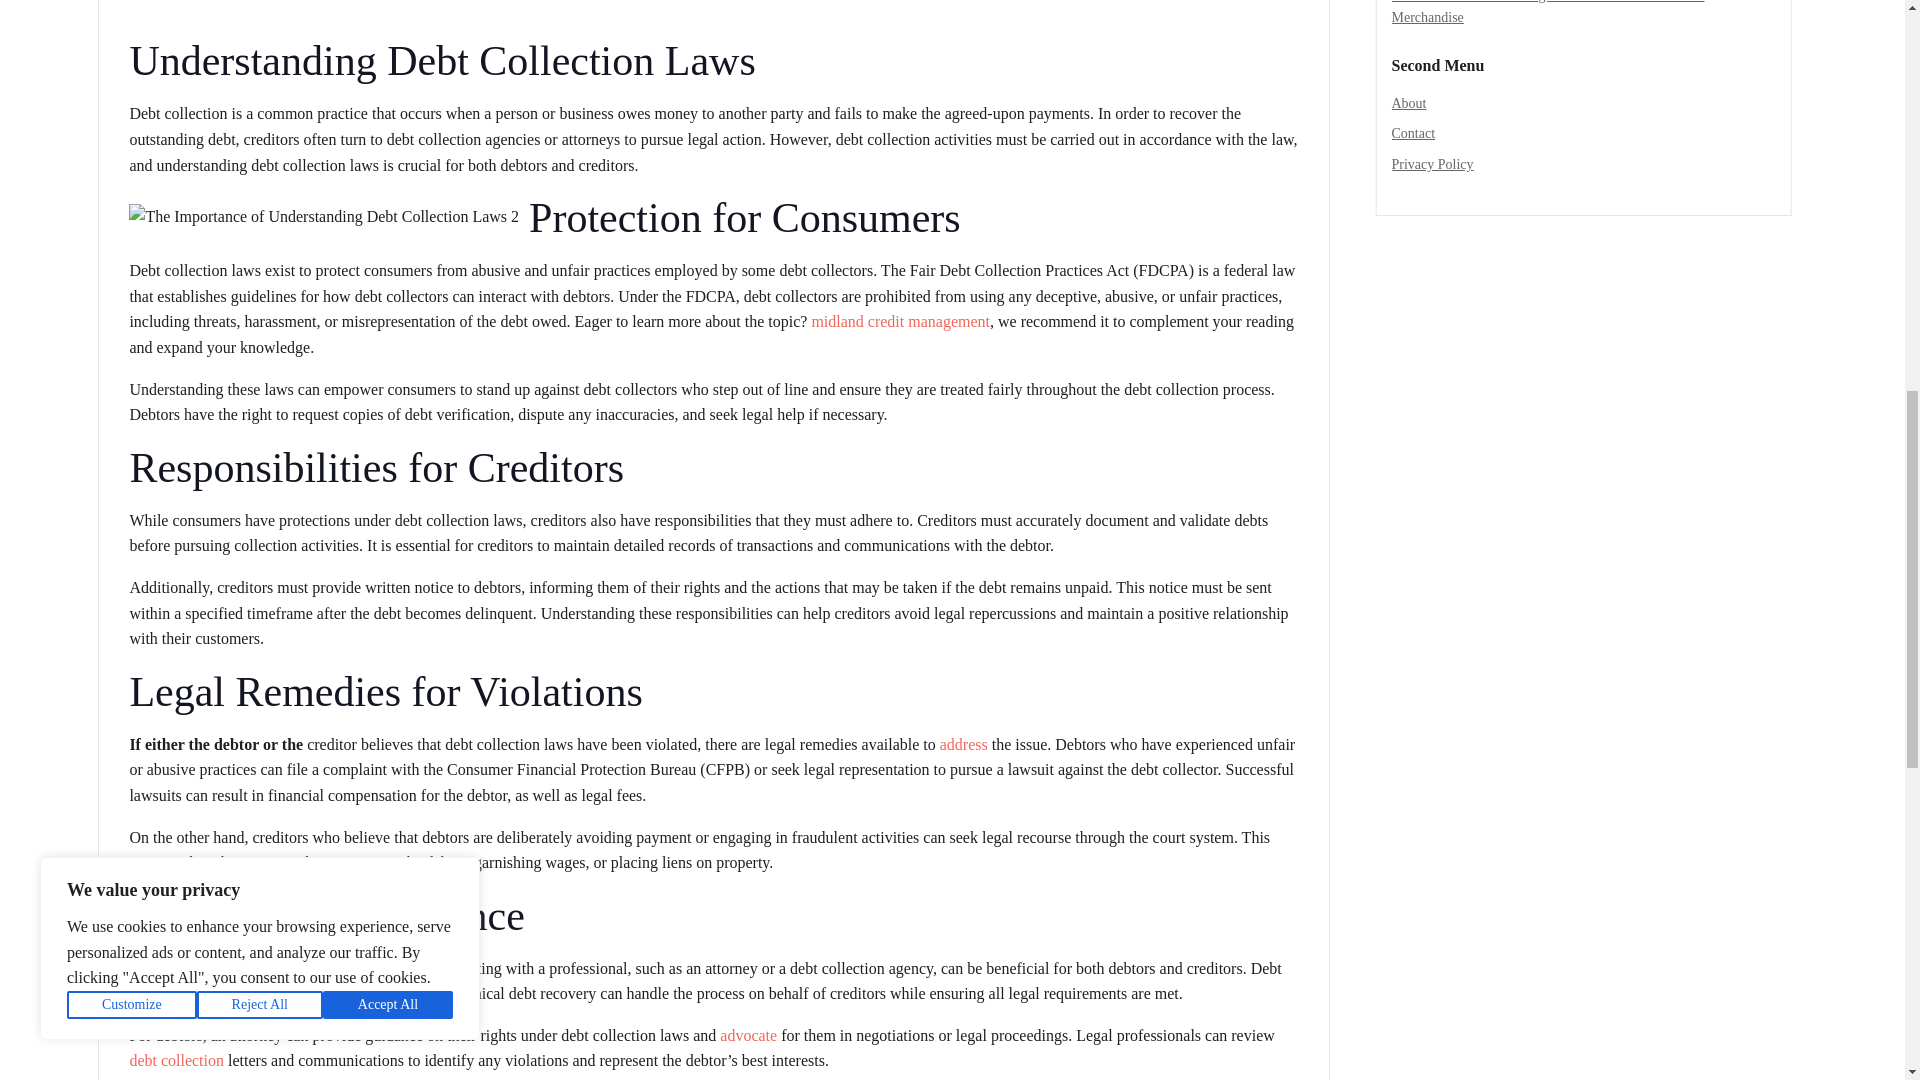 Image resolution: width=1920 pixels, height=1080 pixels. What do you see at coordinates (157, 1) in the screenshot?
I see `admin` at bounding box center [157, 1].